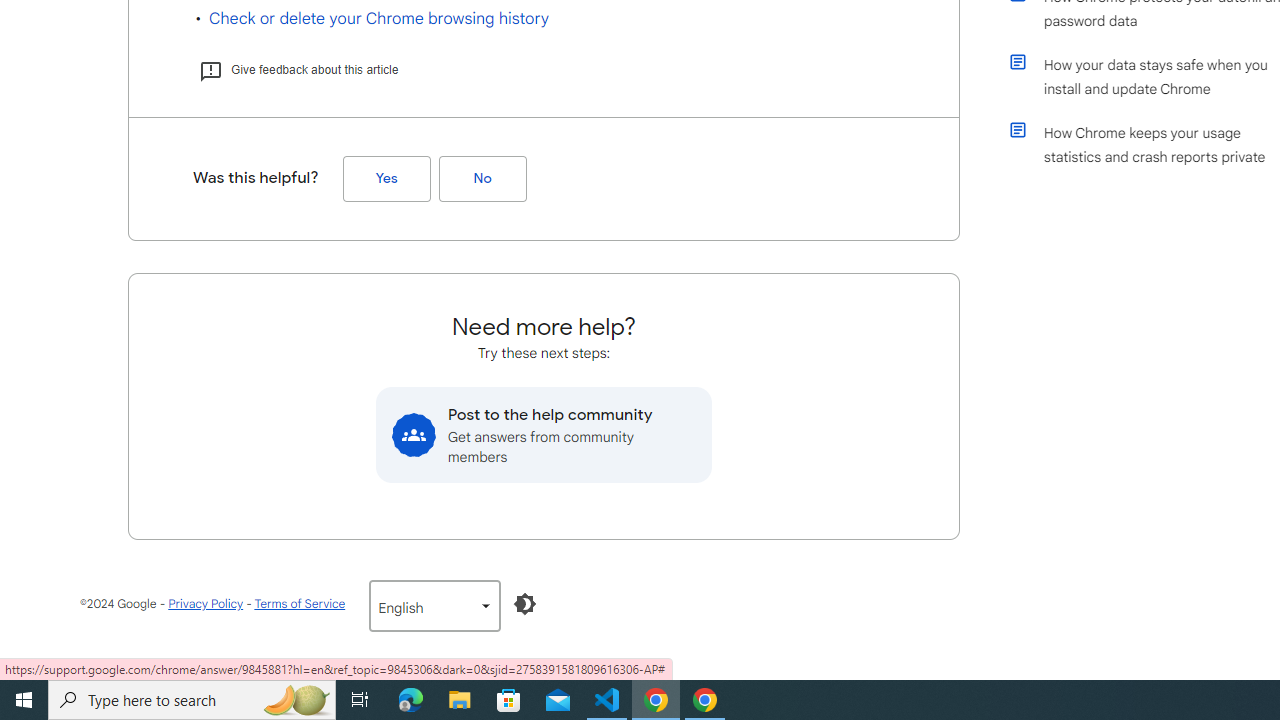 This screenshot has height=720, width=1280. What do you see at coordinates (386, 179) in the screenshot?
I see `Yes (Was this helpful?)` at bounding box center [386, 179].